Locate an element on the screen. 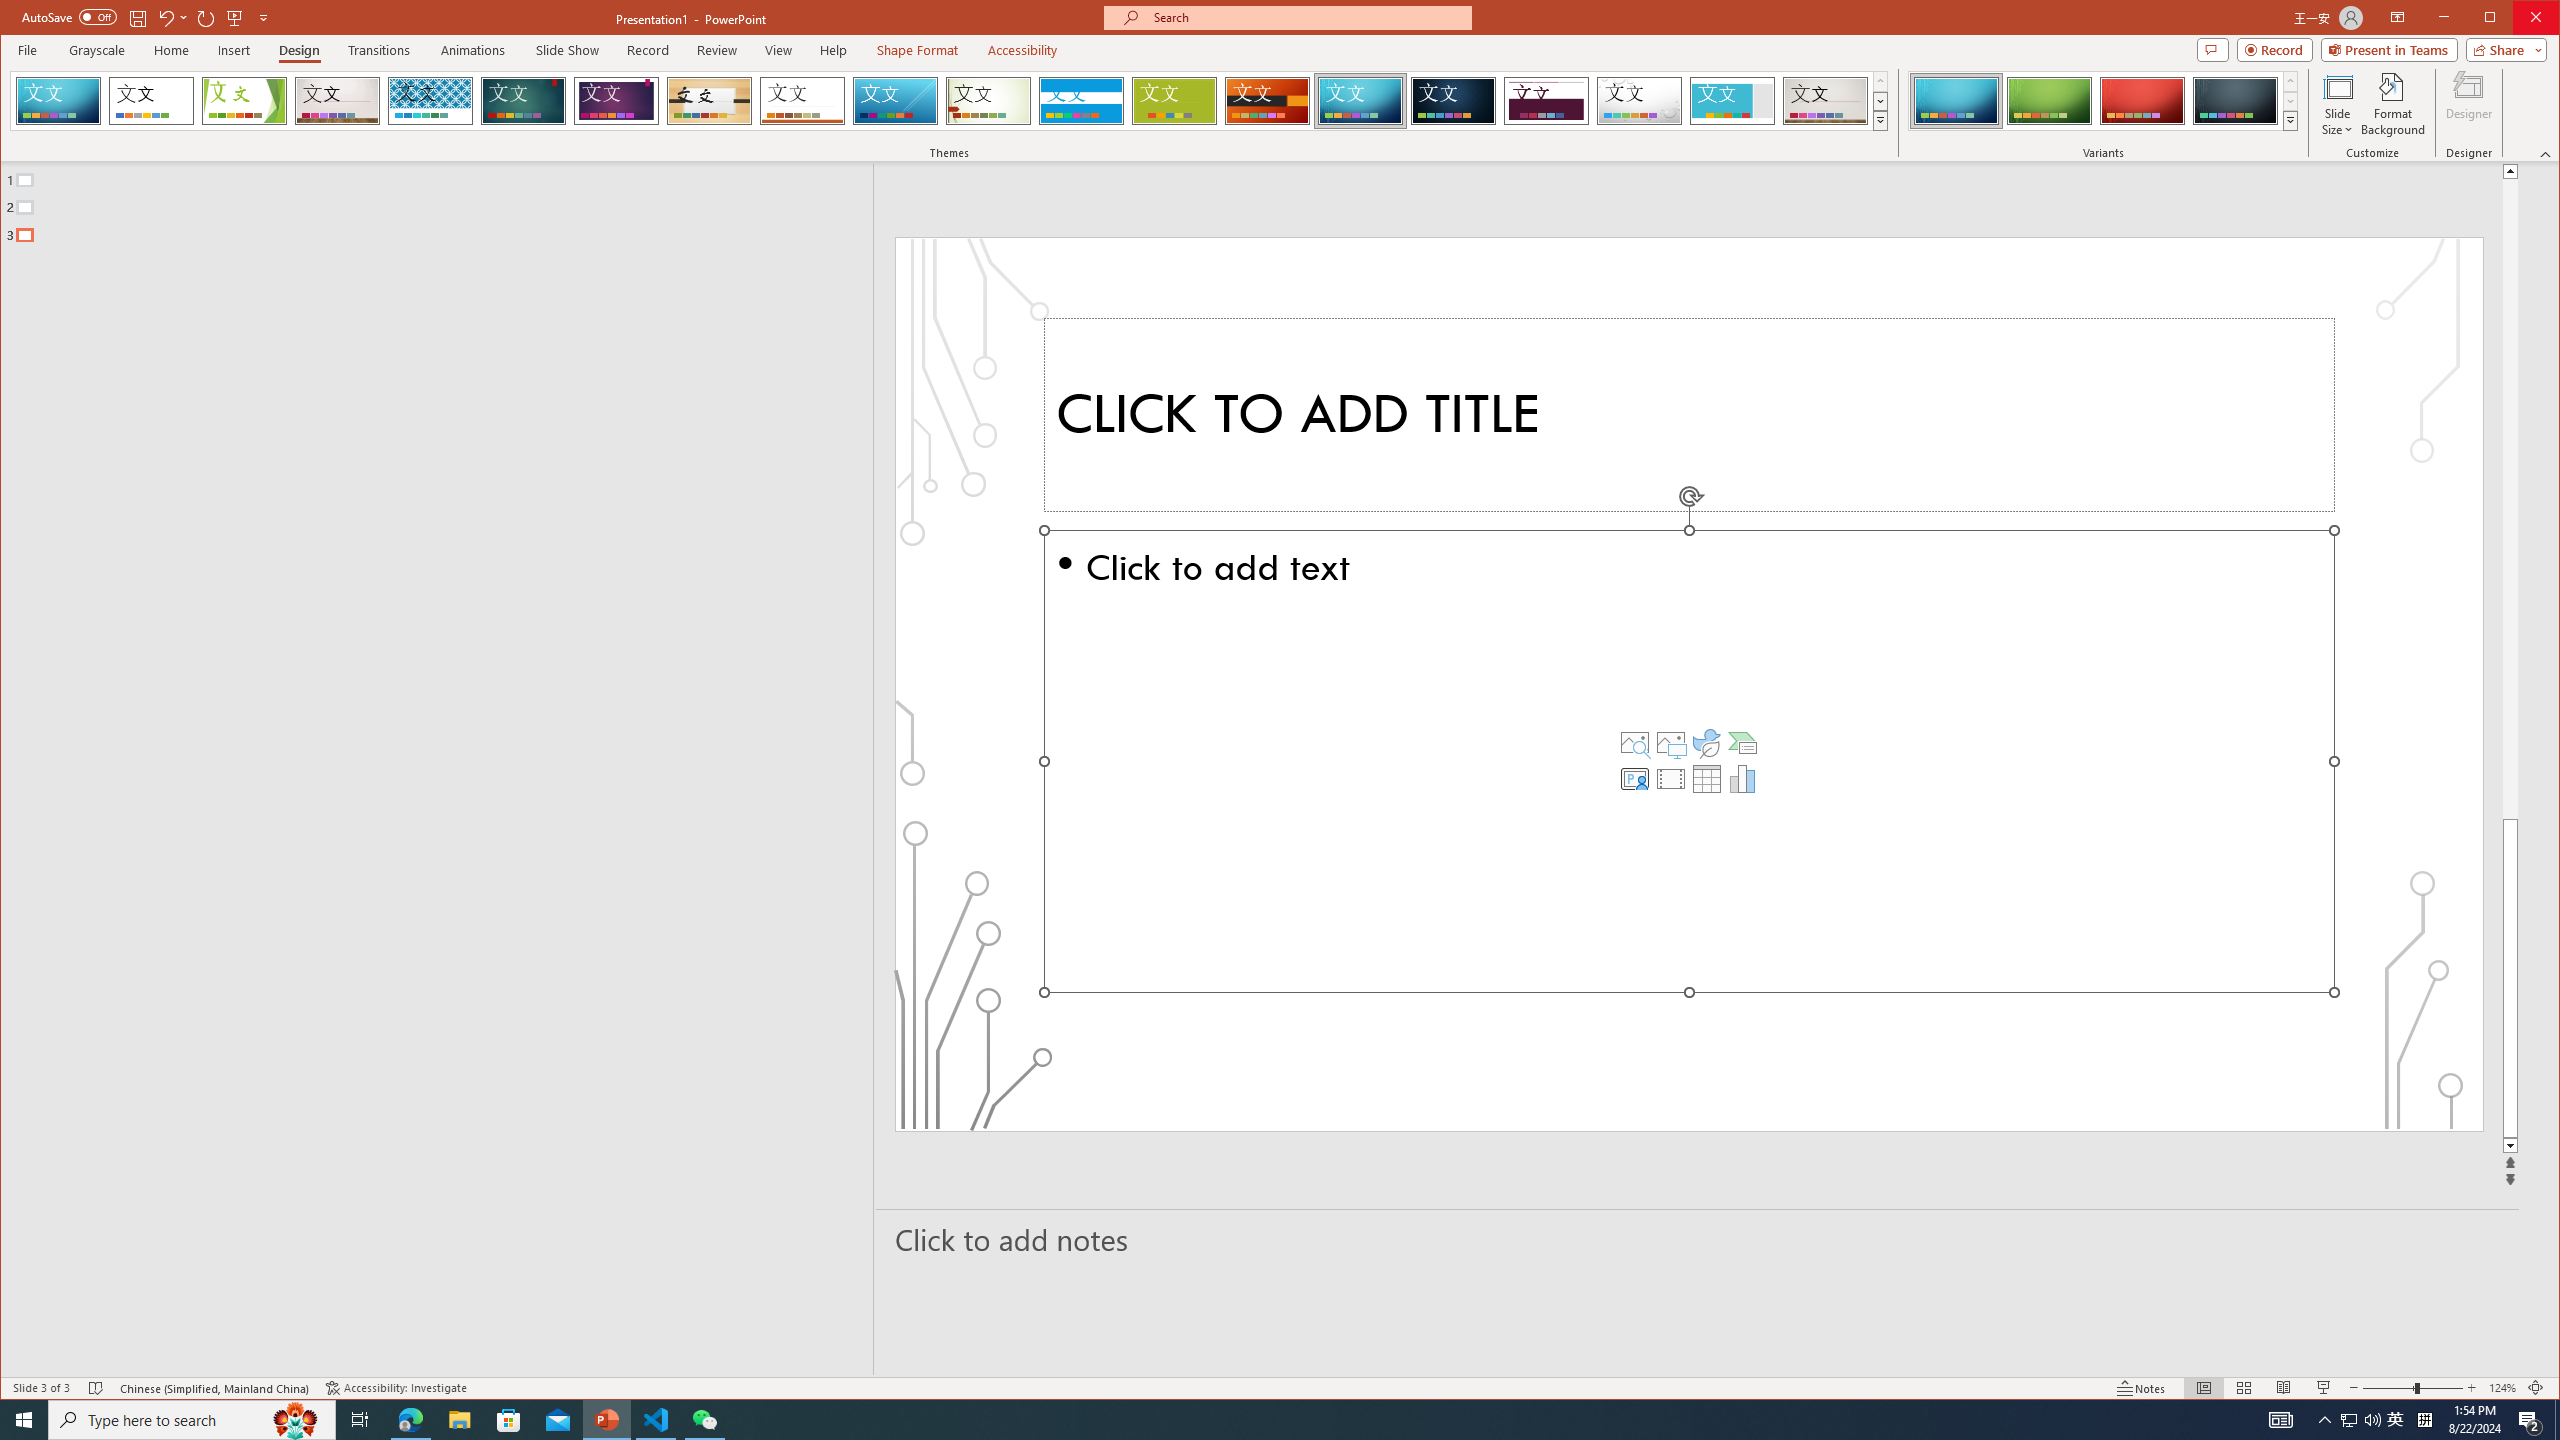 The width and height of the screenshot is (2560, 1440). Circuit Variant 2 is located at coordinates (2048, 101).